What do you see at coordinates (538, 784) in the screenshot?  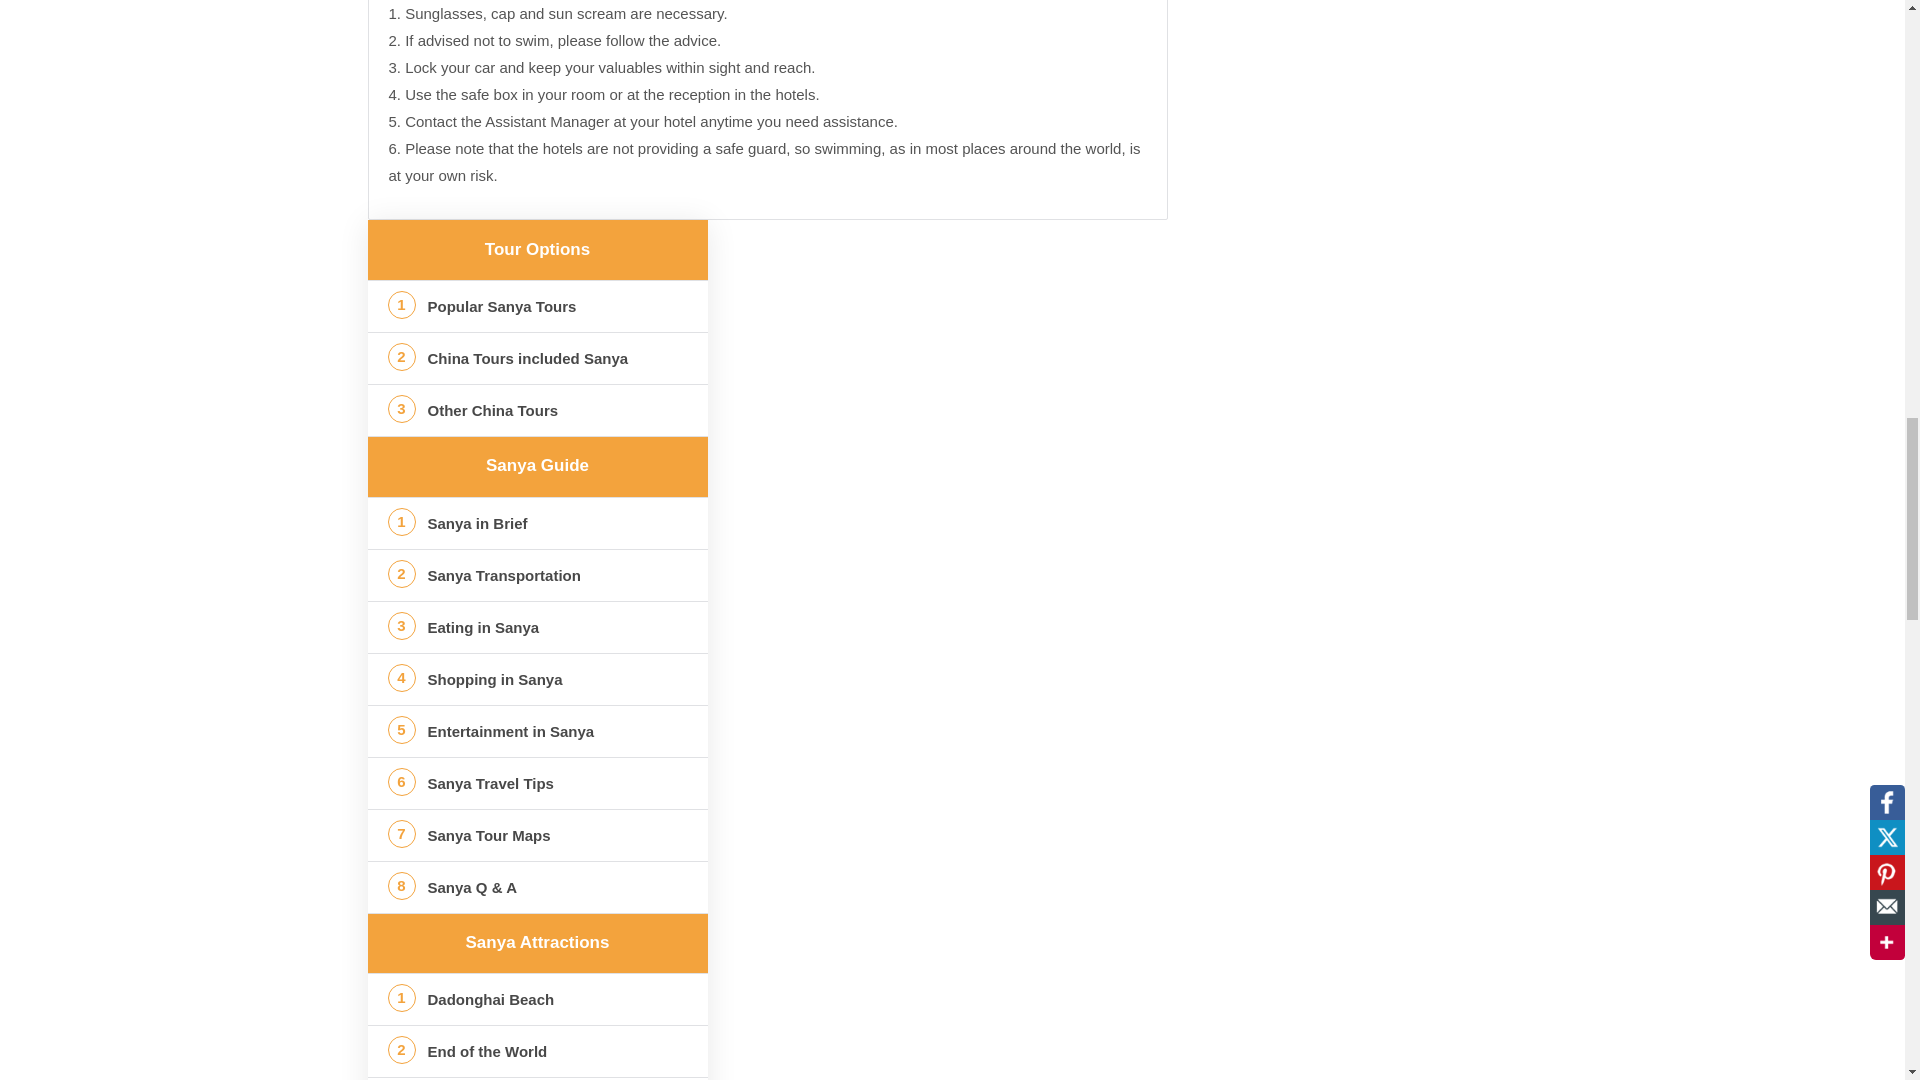 I see `Sanya Travel Tips` at bounding box center [538, 784].